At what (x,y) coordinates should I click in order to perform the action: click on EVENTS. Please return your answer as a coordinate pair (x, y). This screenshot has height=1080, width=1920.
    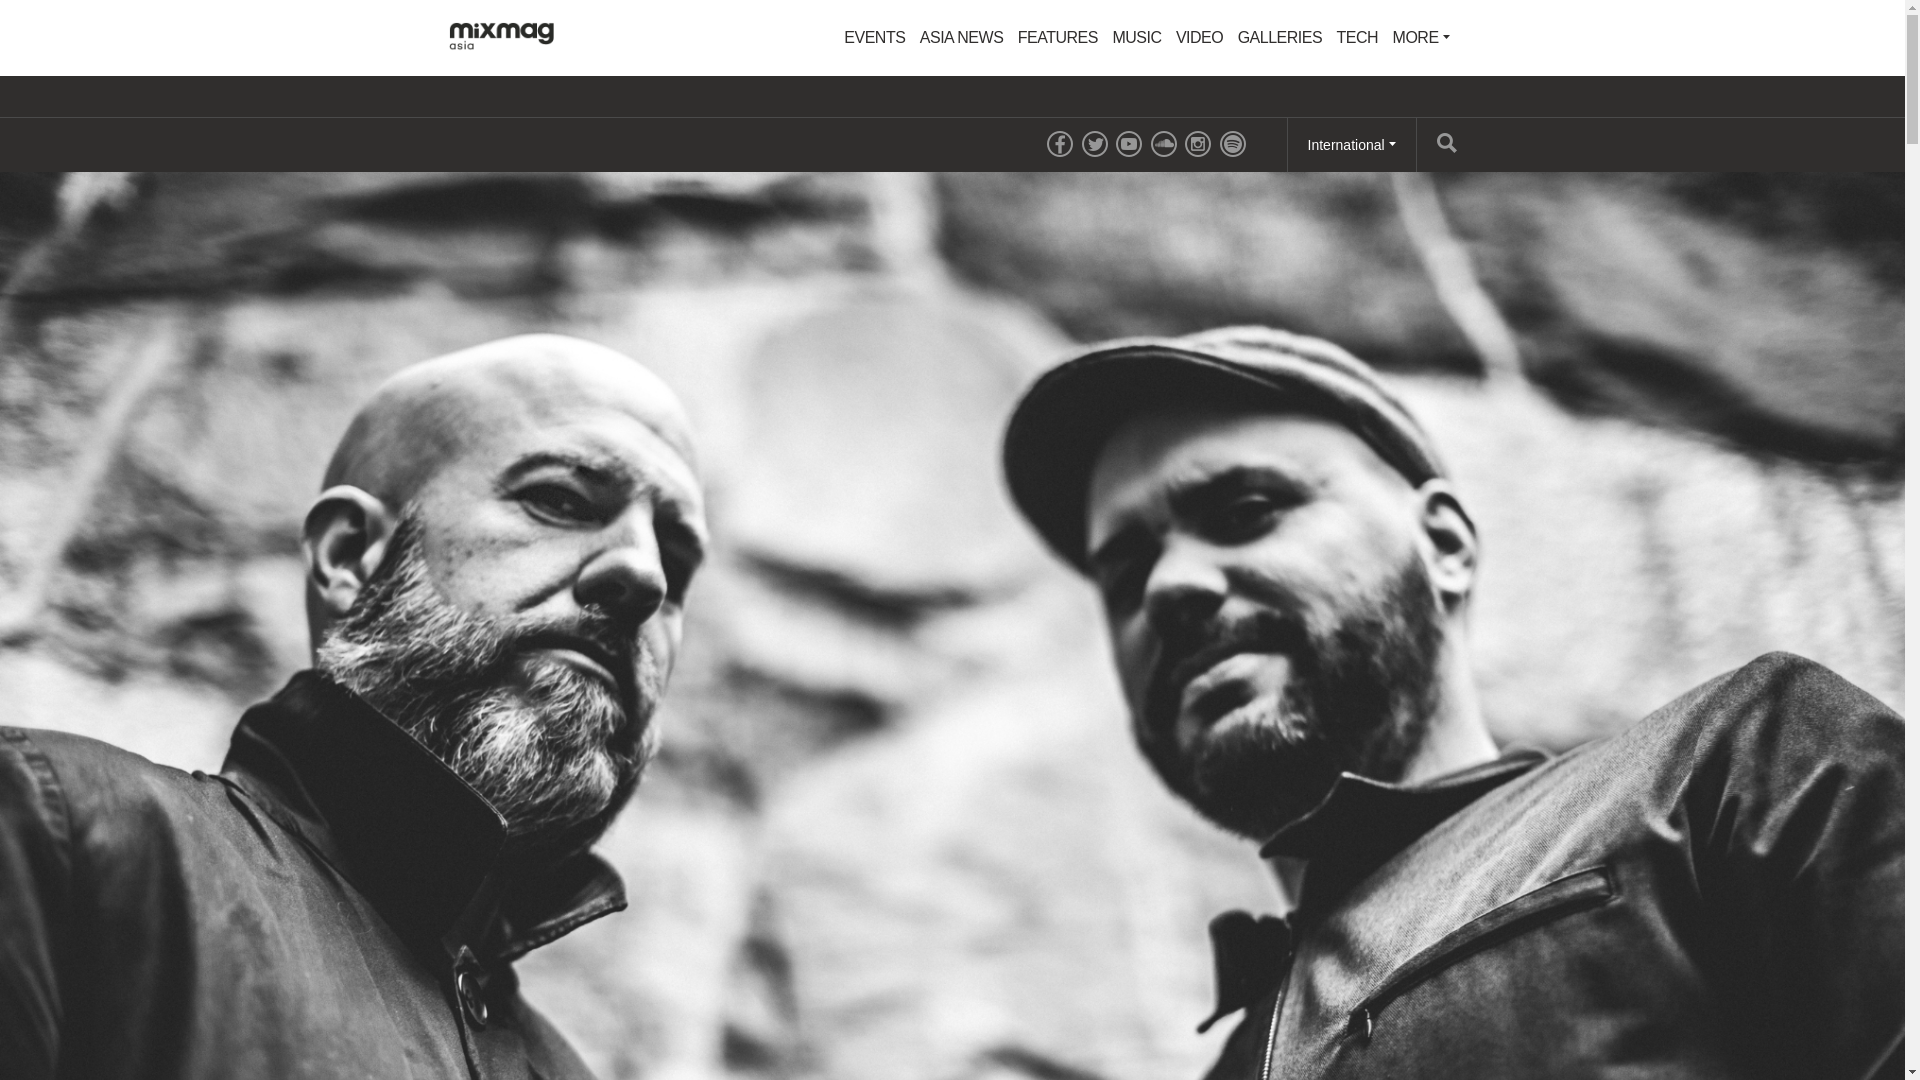
    Looking at the image, I should click on (874, 38).